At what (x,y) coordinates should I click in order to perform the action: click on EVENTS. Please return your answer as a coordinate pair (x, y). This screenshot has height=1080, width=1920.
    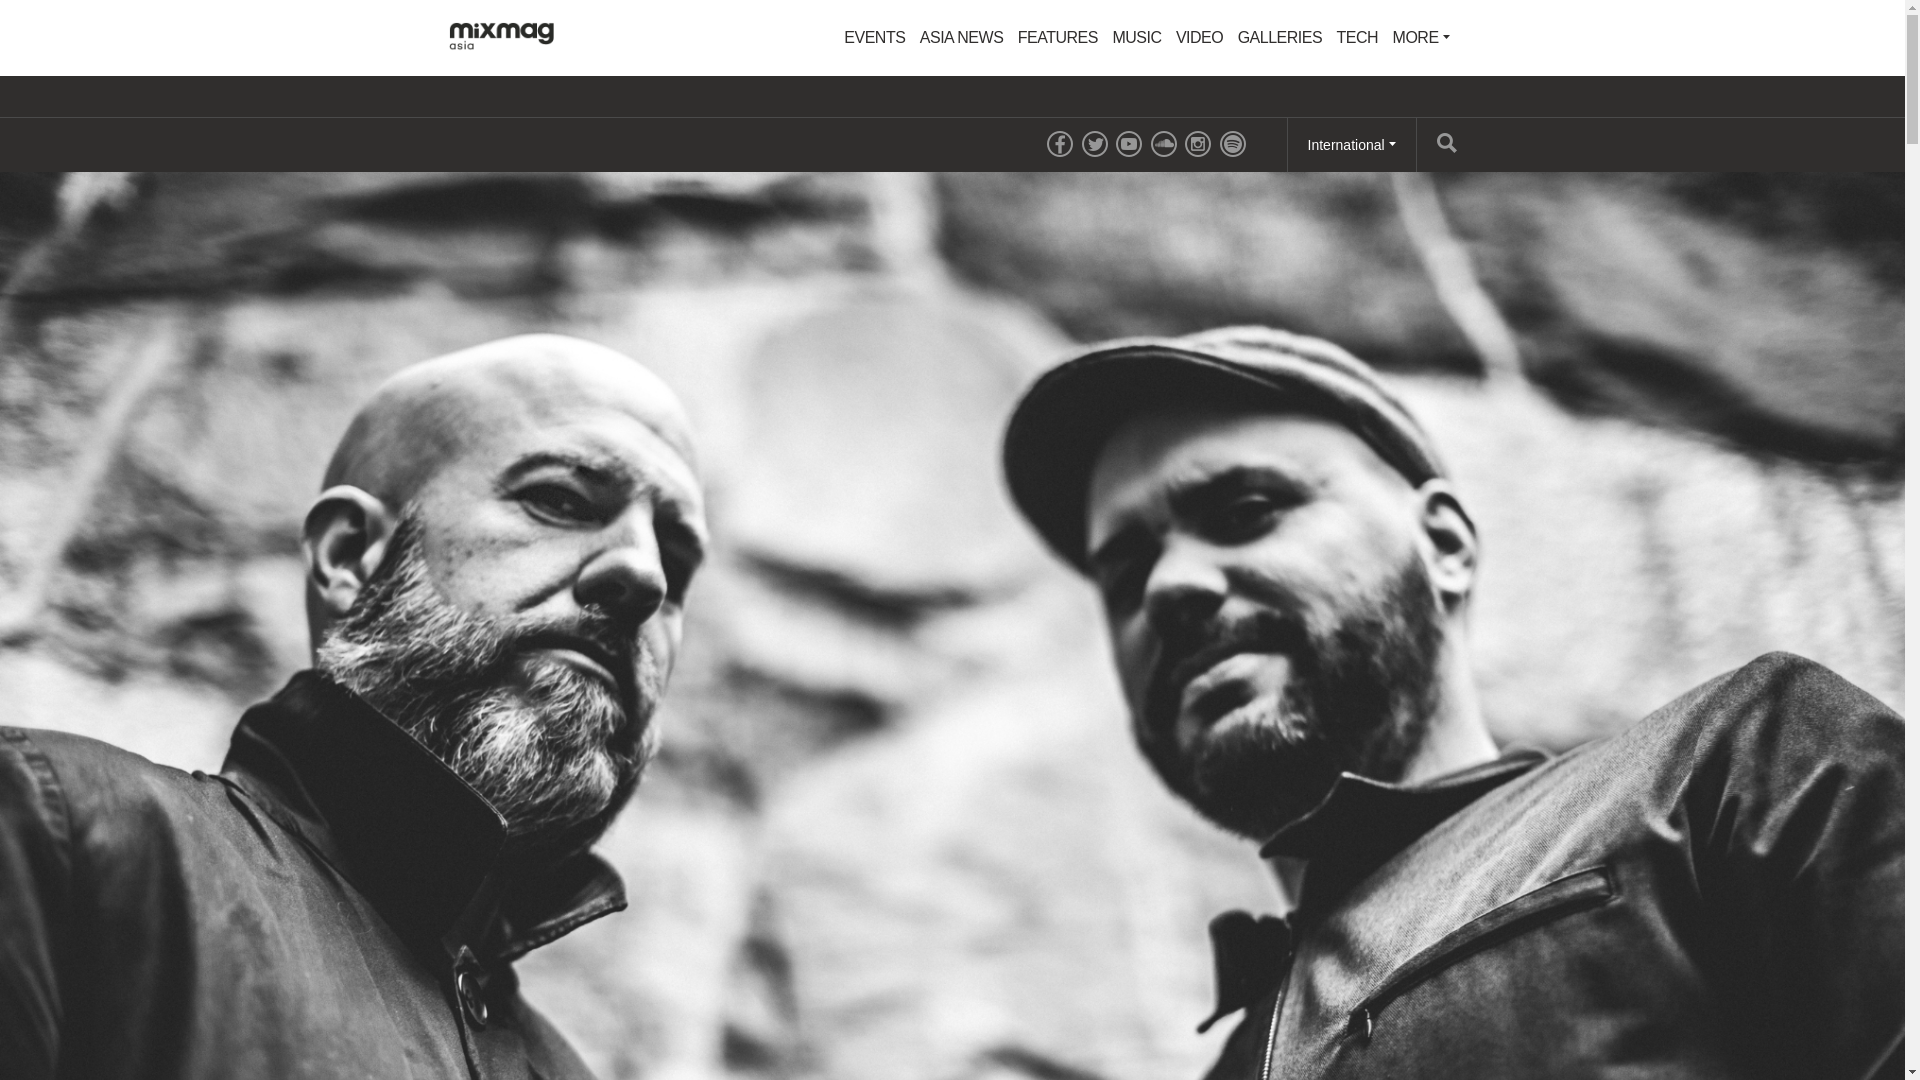
    Looking at the image, I should click on (874, 38).